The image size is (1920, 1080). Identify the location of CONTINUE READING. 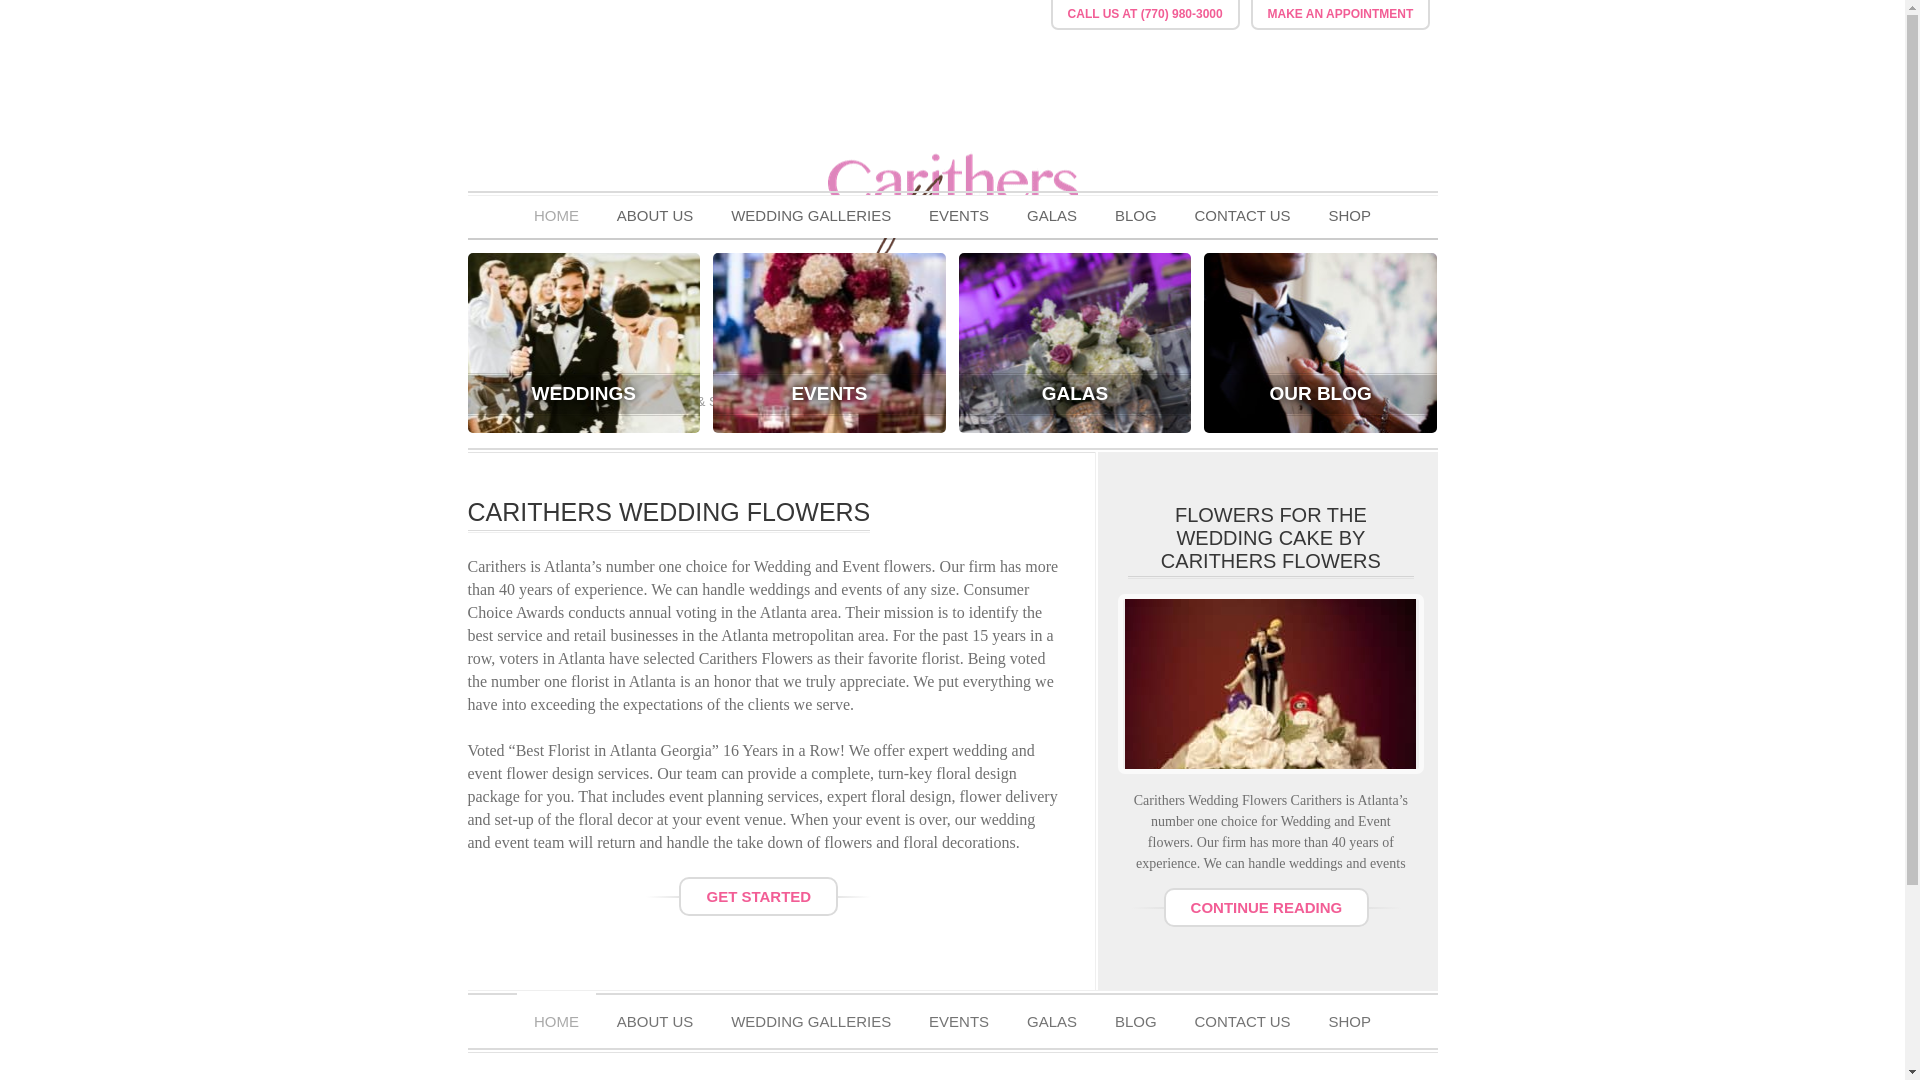
(1266, 906).